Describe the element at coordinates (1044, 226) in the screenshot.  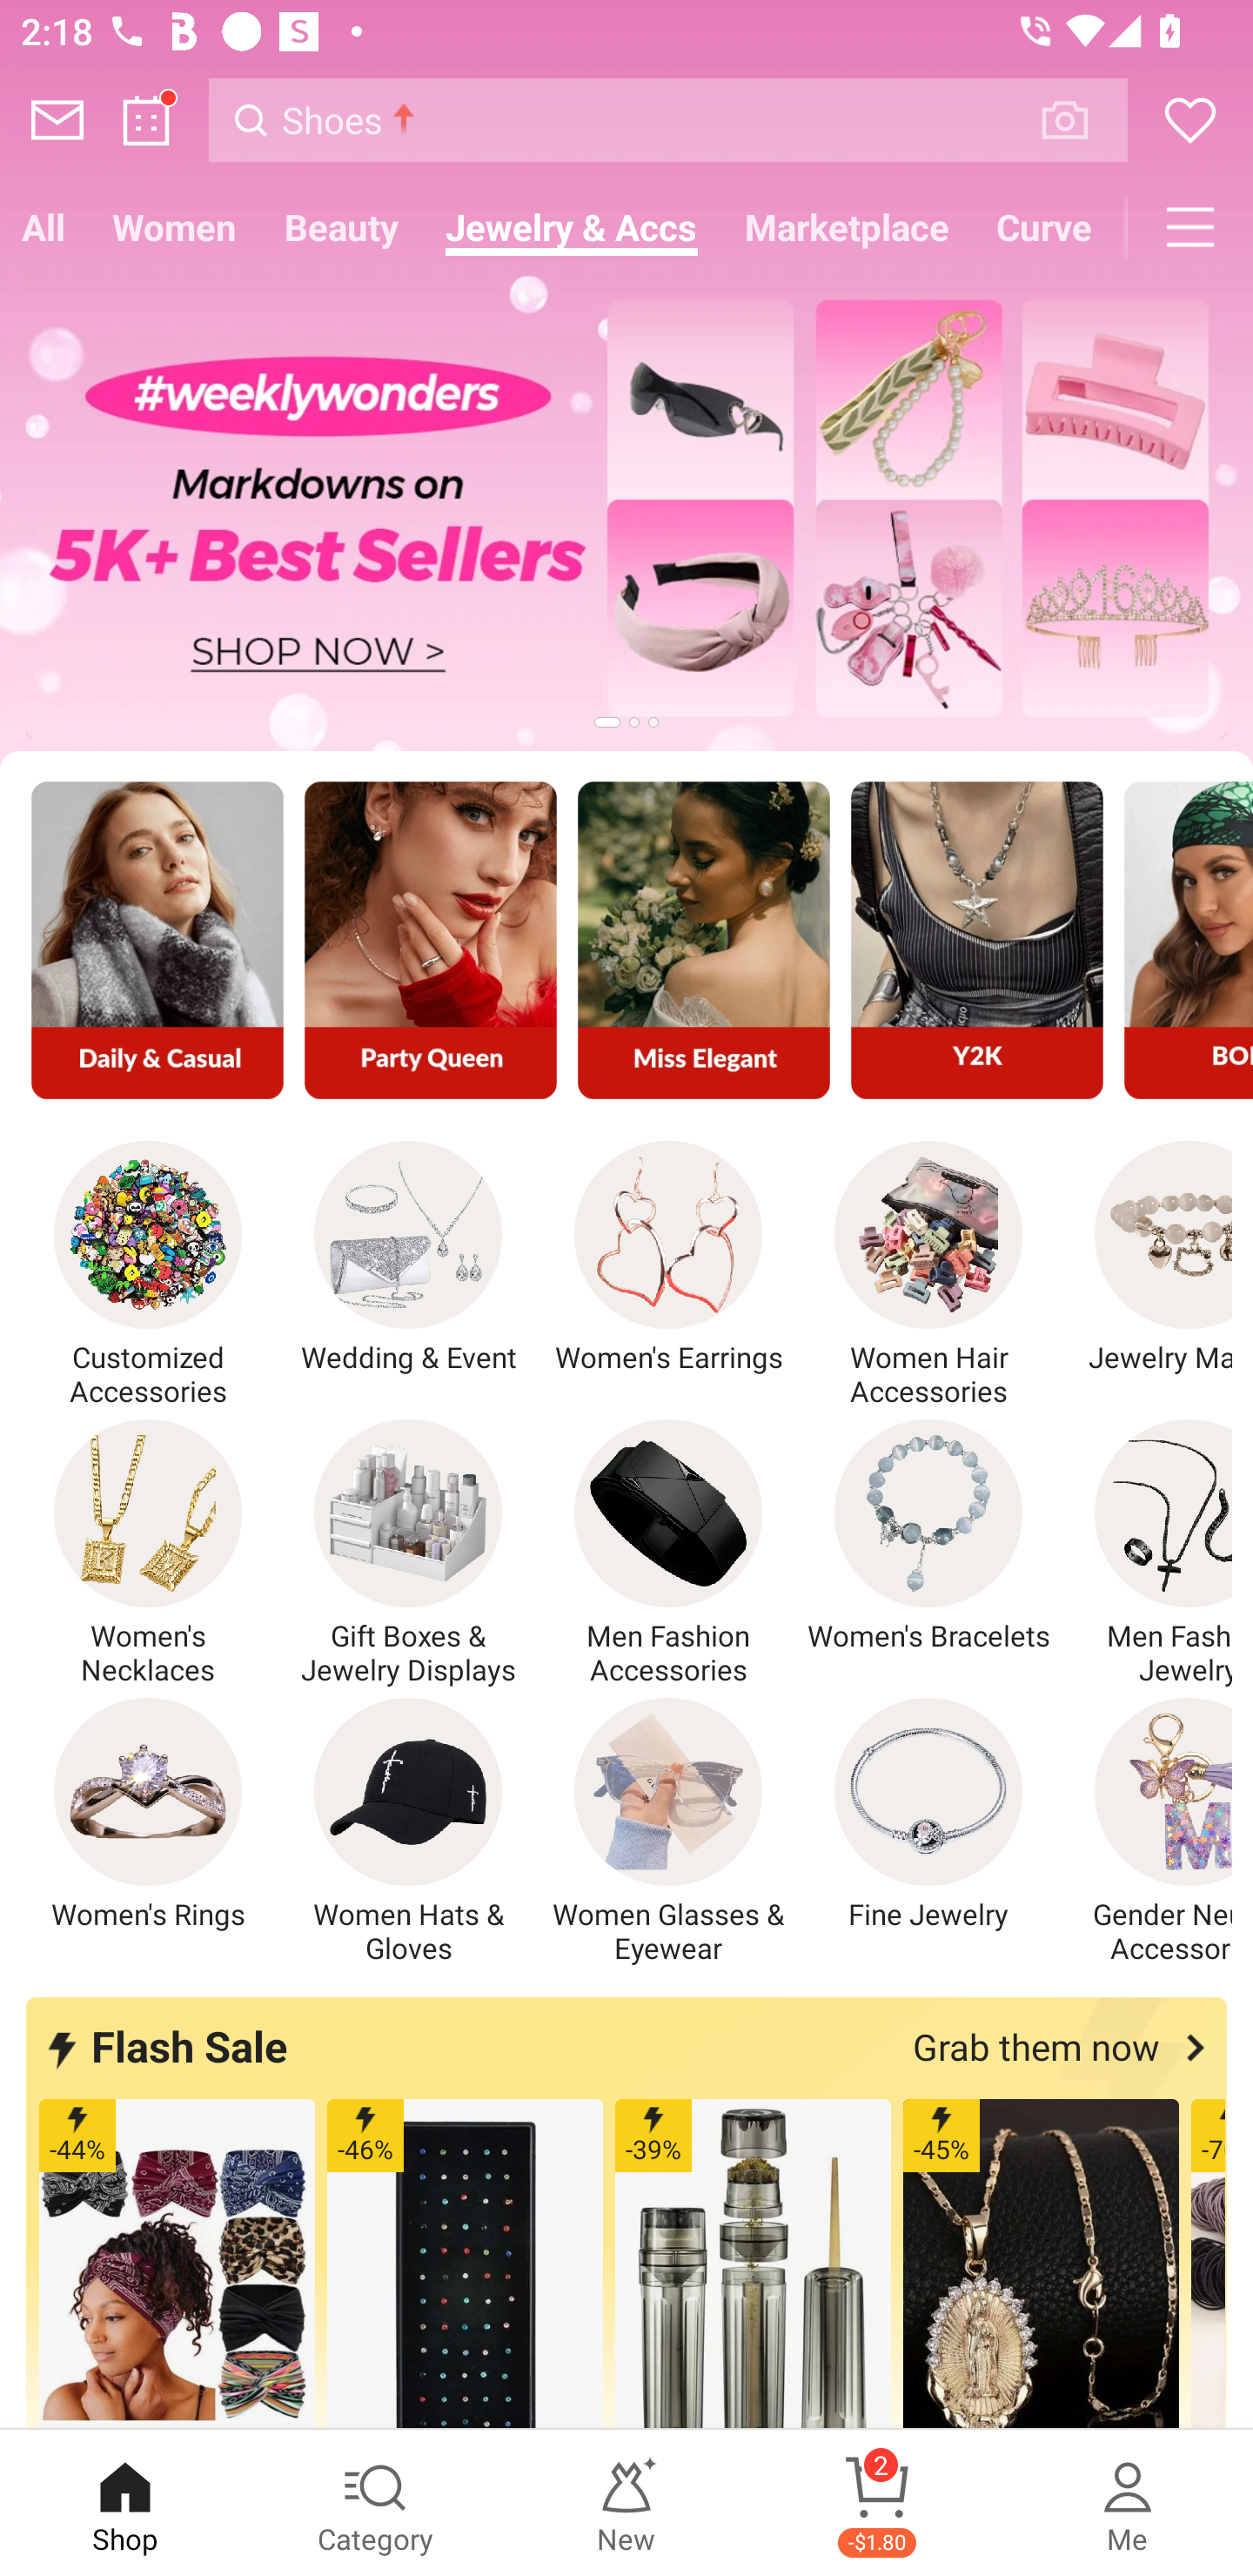
I see `Curve` at that location.